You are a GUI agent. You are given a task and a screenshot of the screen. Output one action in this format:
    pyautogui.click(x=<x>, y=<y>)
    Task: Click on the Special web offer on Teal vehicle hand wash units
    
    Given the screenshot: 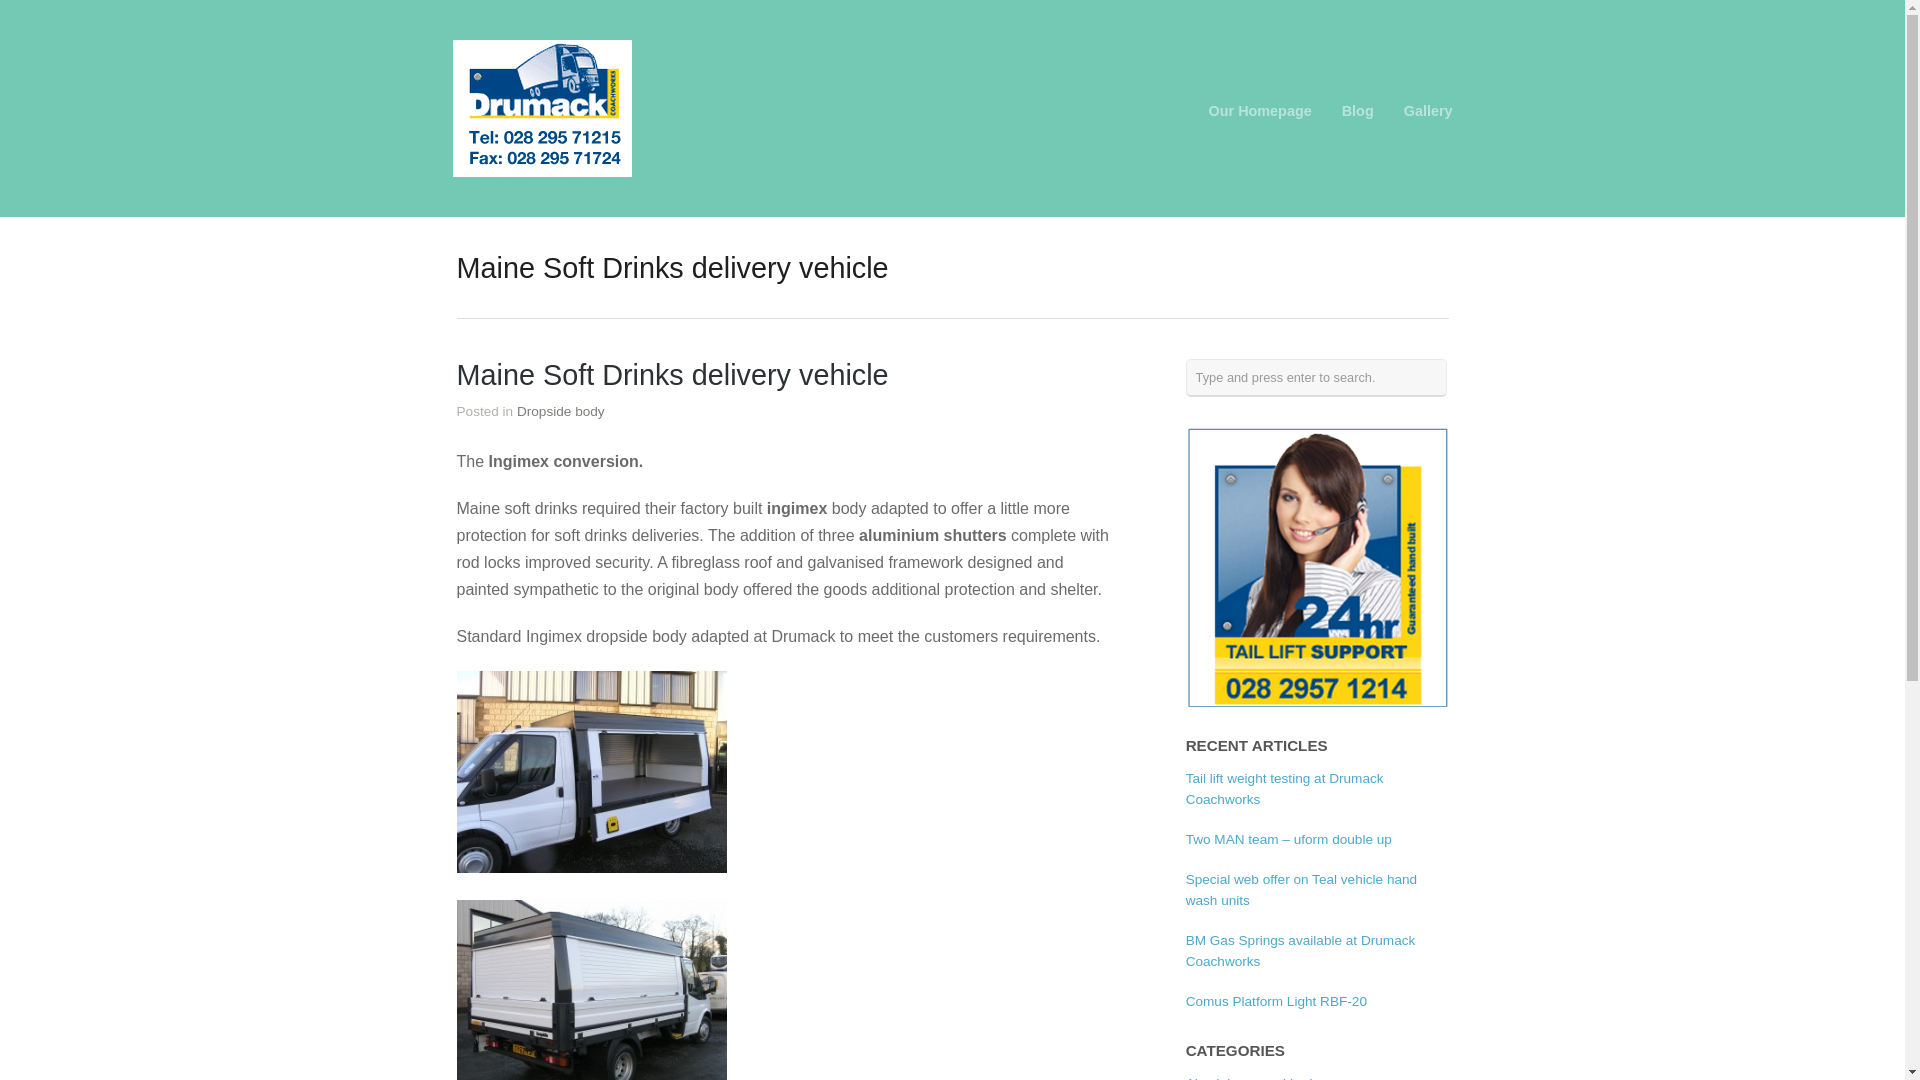 What is the action you would take?
    pyautogui.click(x=1302, y=889)
    